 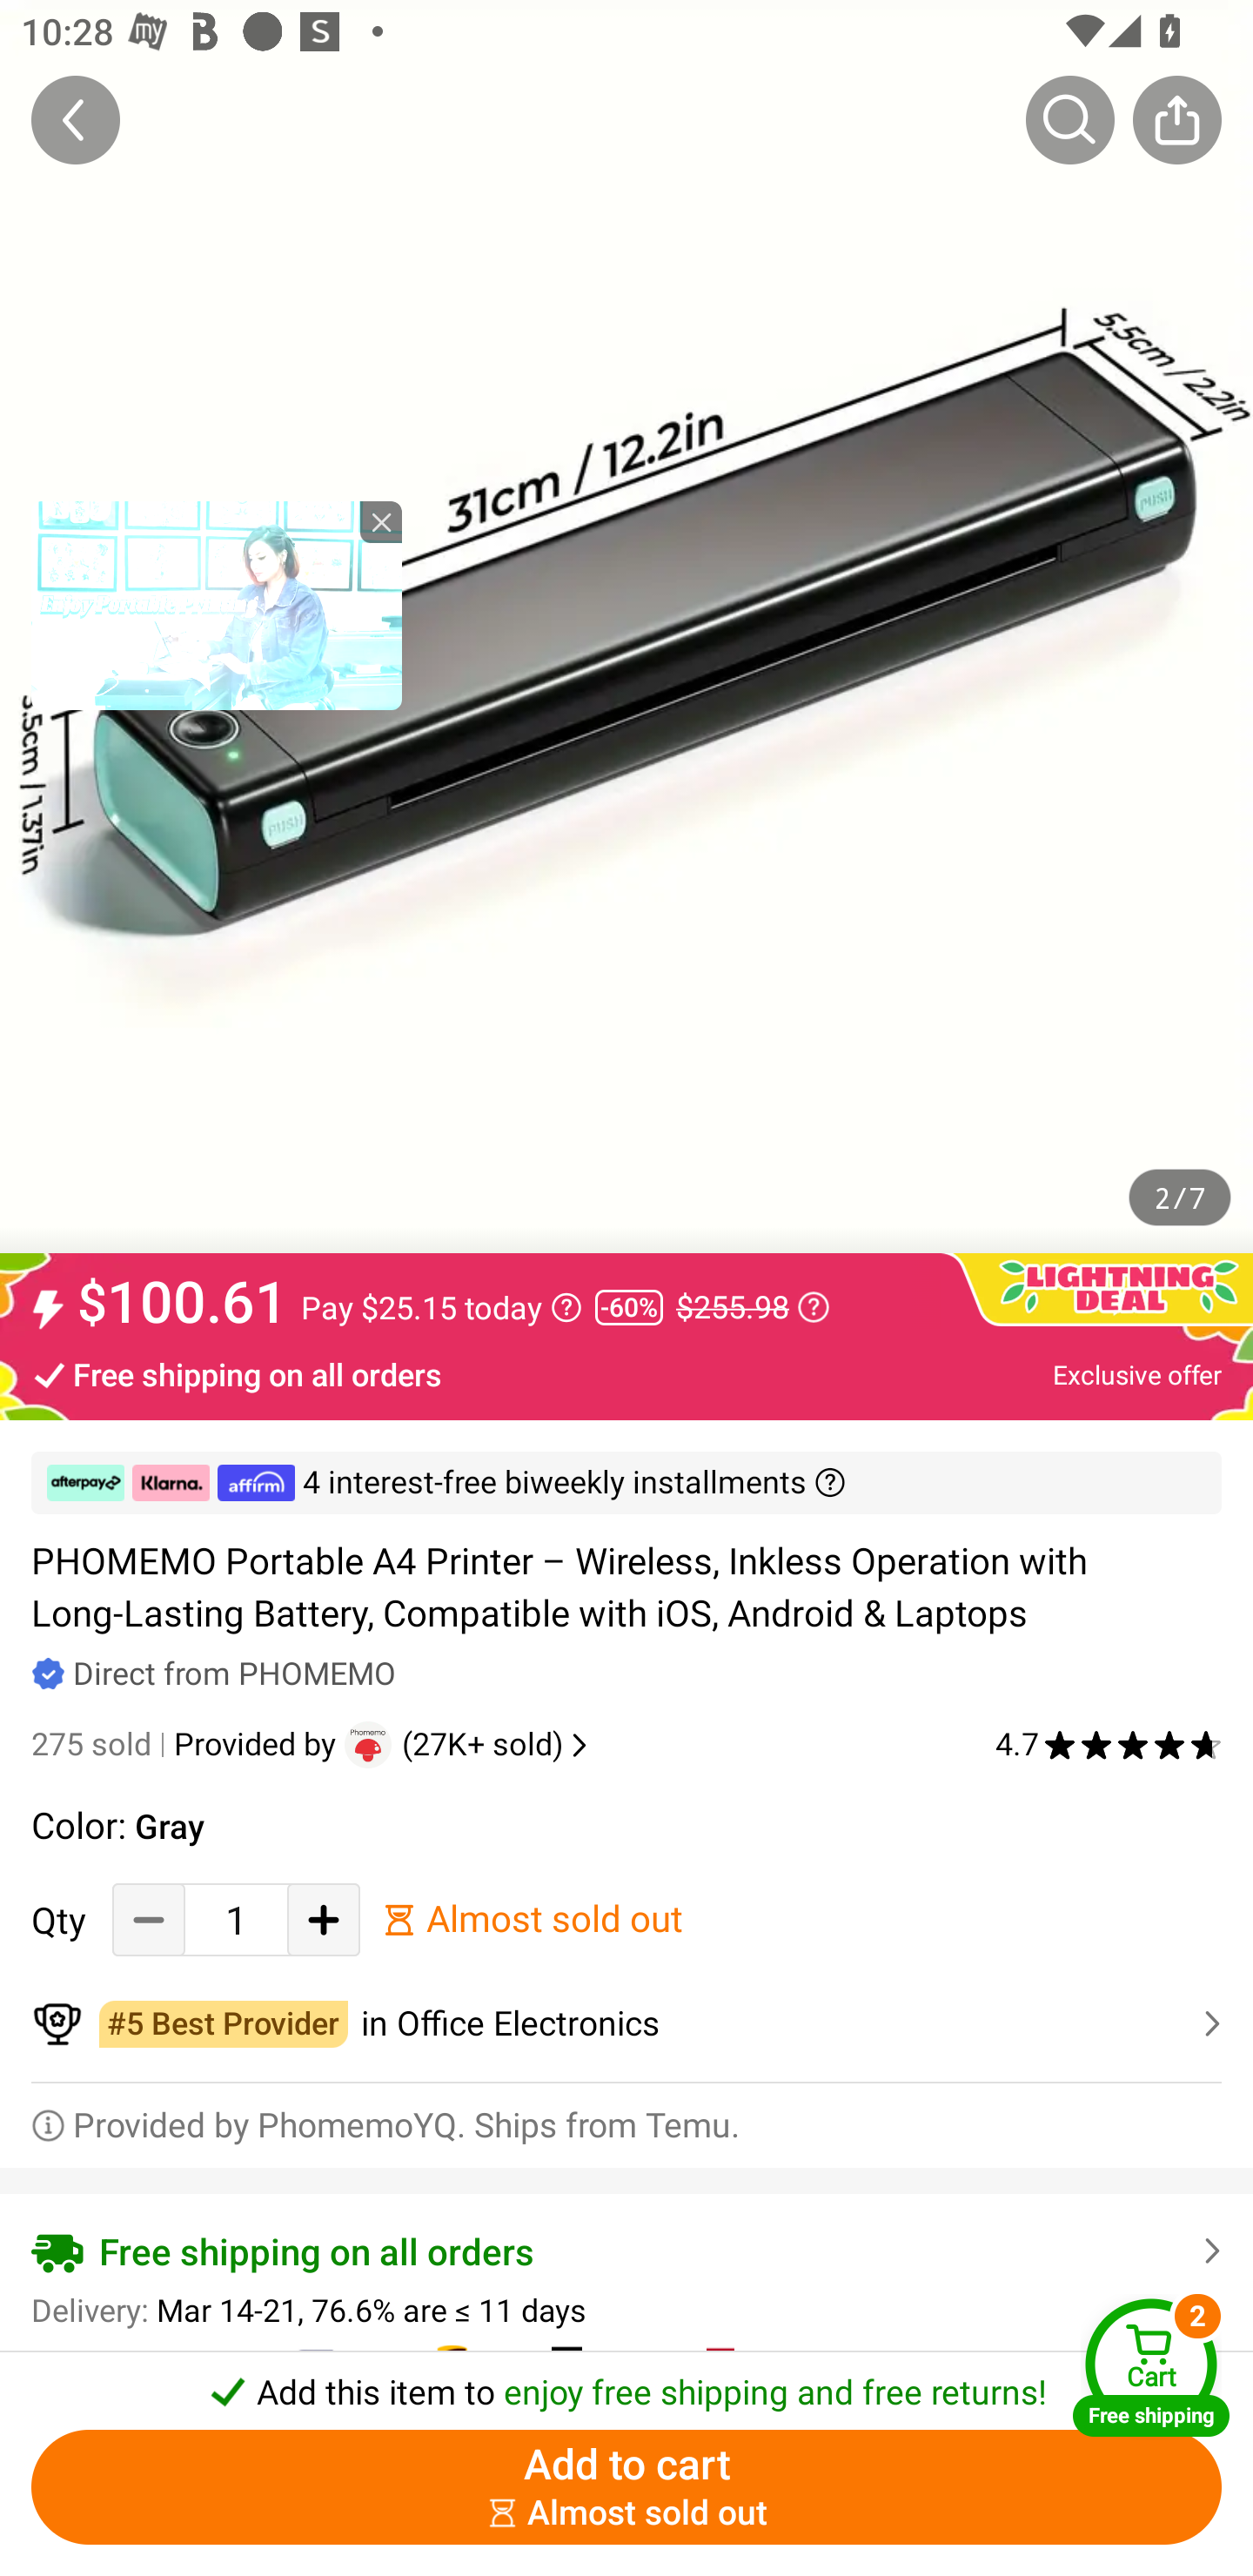 What do you see at coordinates (149, 1918) in the screenshot?
I see `Decrease Quantity Button` at bounding box center [149, 1918].